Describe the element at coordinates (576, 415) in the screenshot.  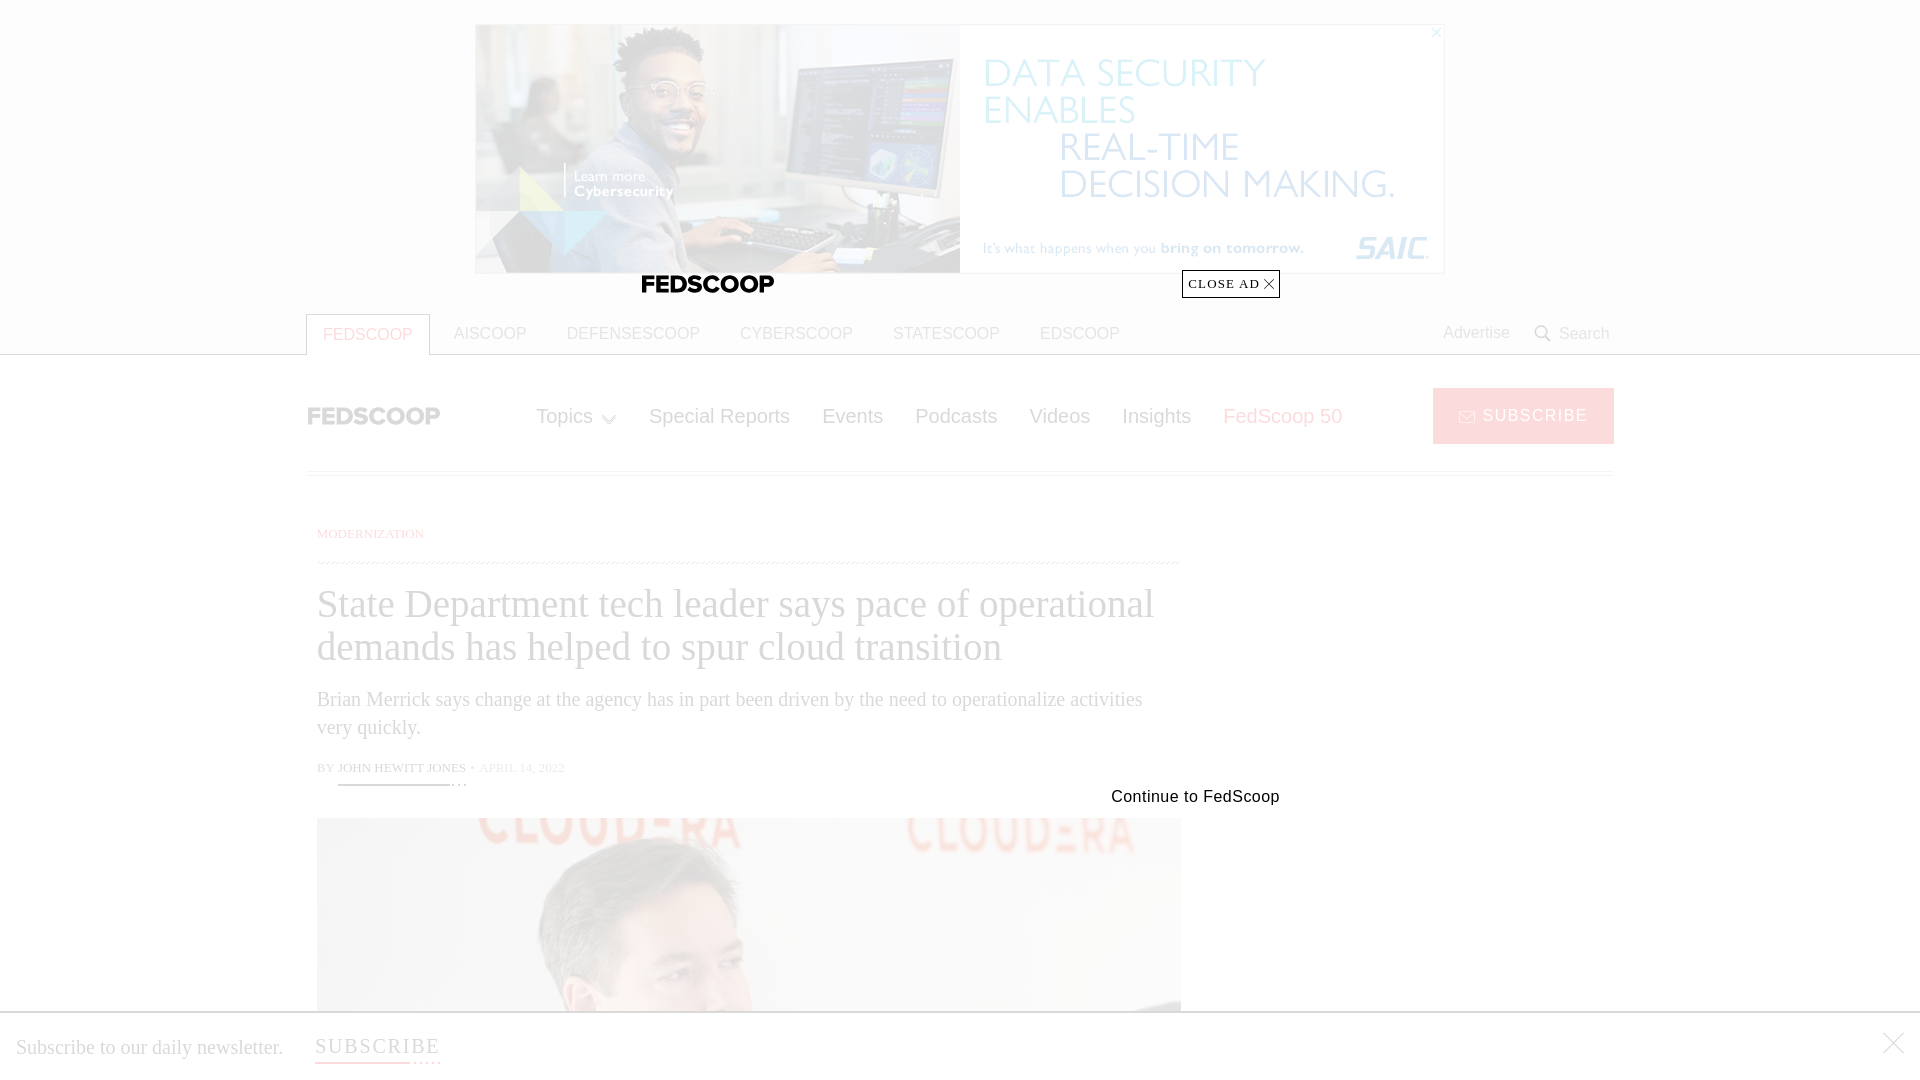
I see `Topics` at that location.